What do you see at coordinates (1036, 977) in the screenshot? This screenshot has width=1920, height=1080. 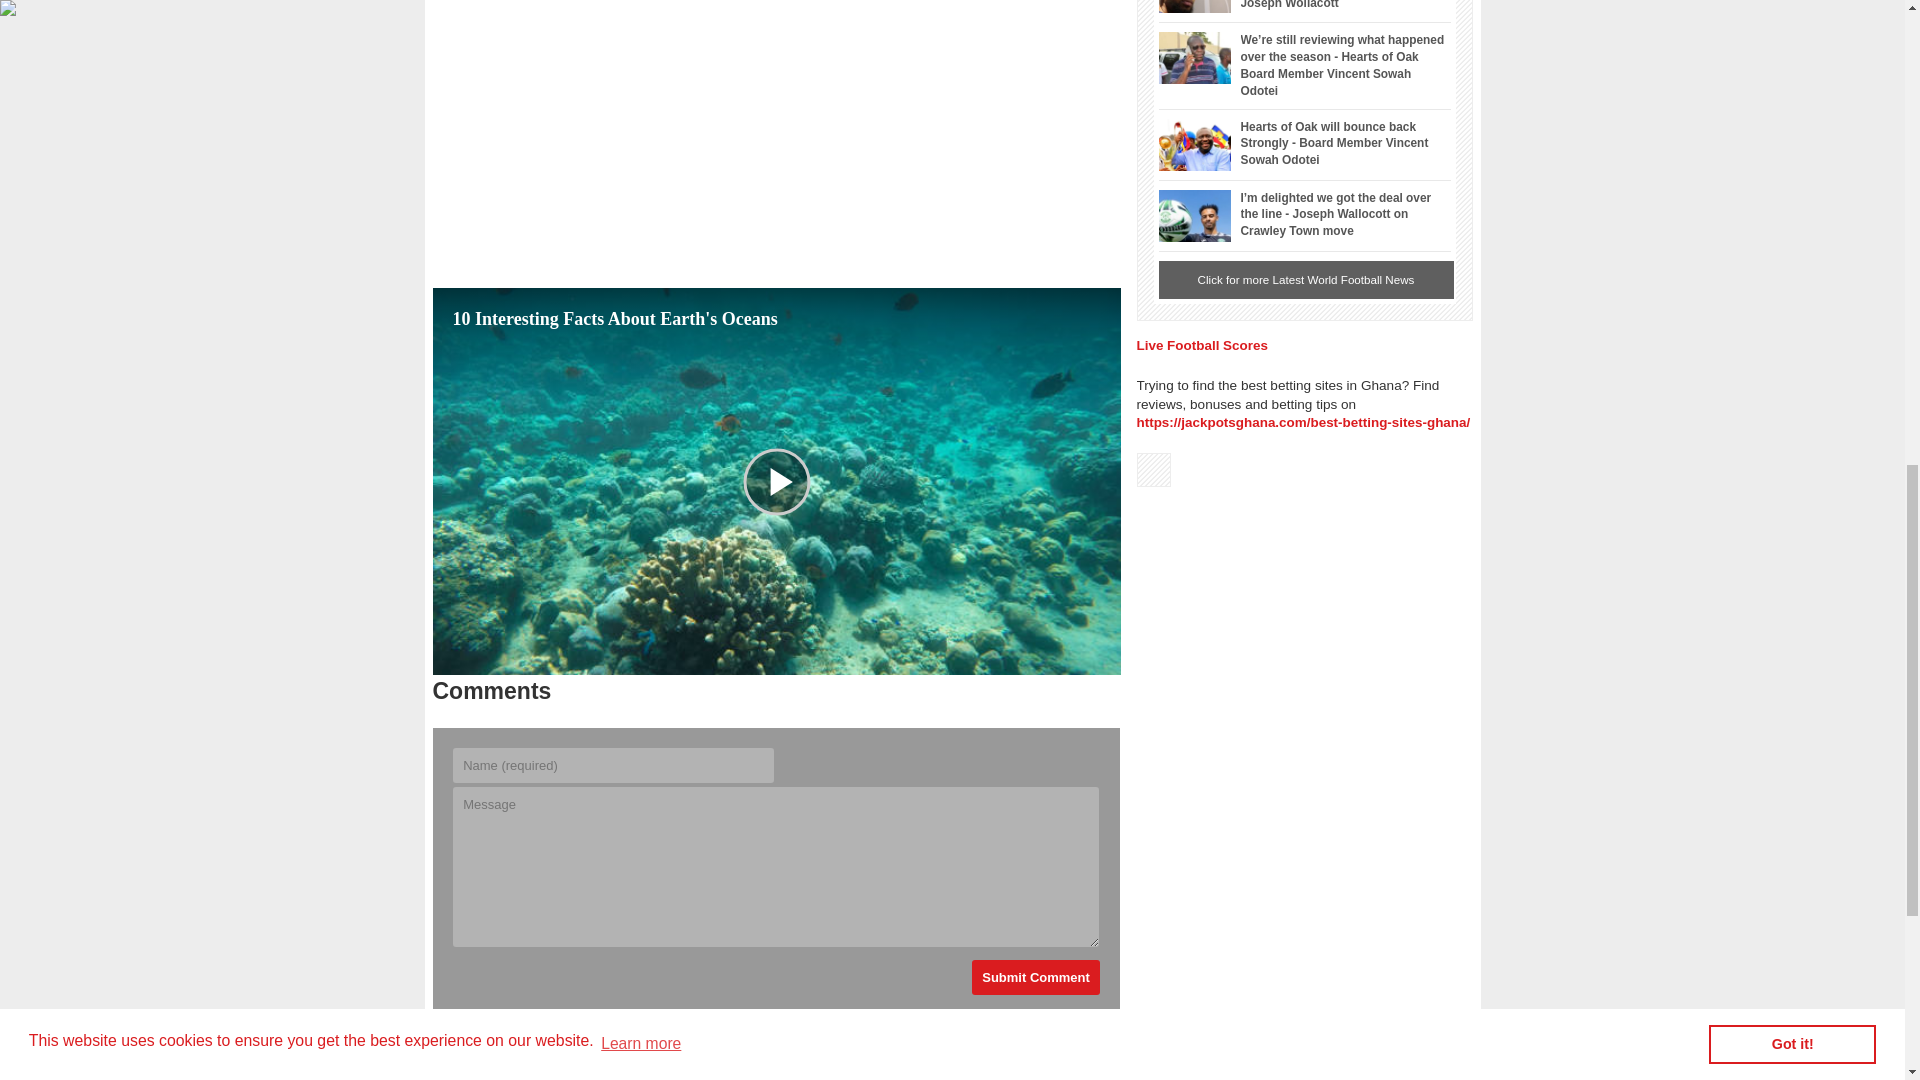 I see `Submit Comment` at bounding box center [1036, 977].